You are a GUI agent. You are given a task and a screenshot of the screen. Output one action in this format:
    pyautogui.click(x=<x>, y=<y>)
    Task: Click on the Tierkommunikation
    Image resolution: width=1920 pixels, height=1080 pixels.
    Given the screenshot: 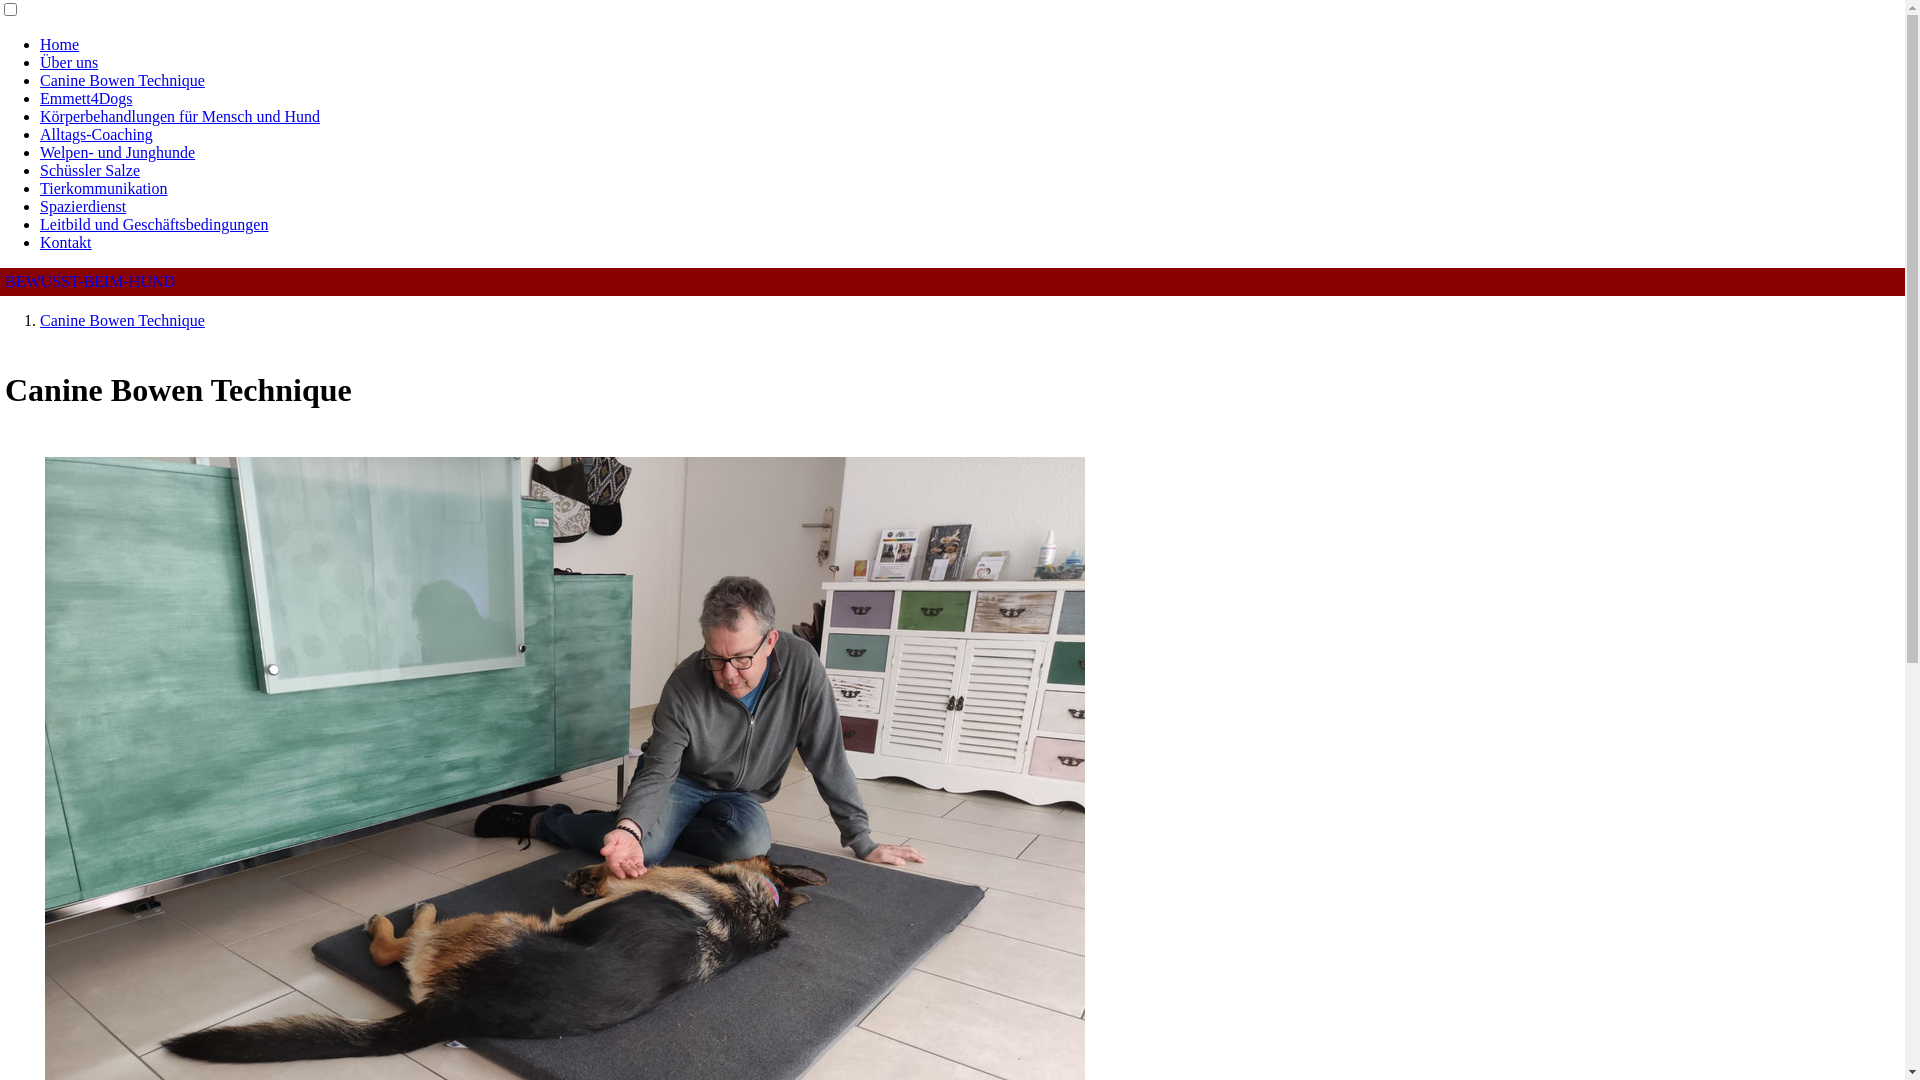 What is the action you would take?
    pyautogui.click(x=104, y=188)
    